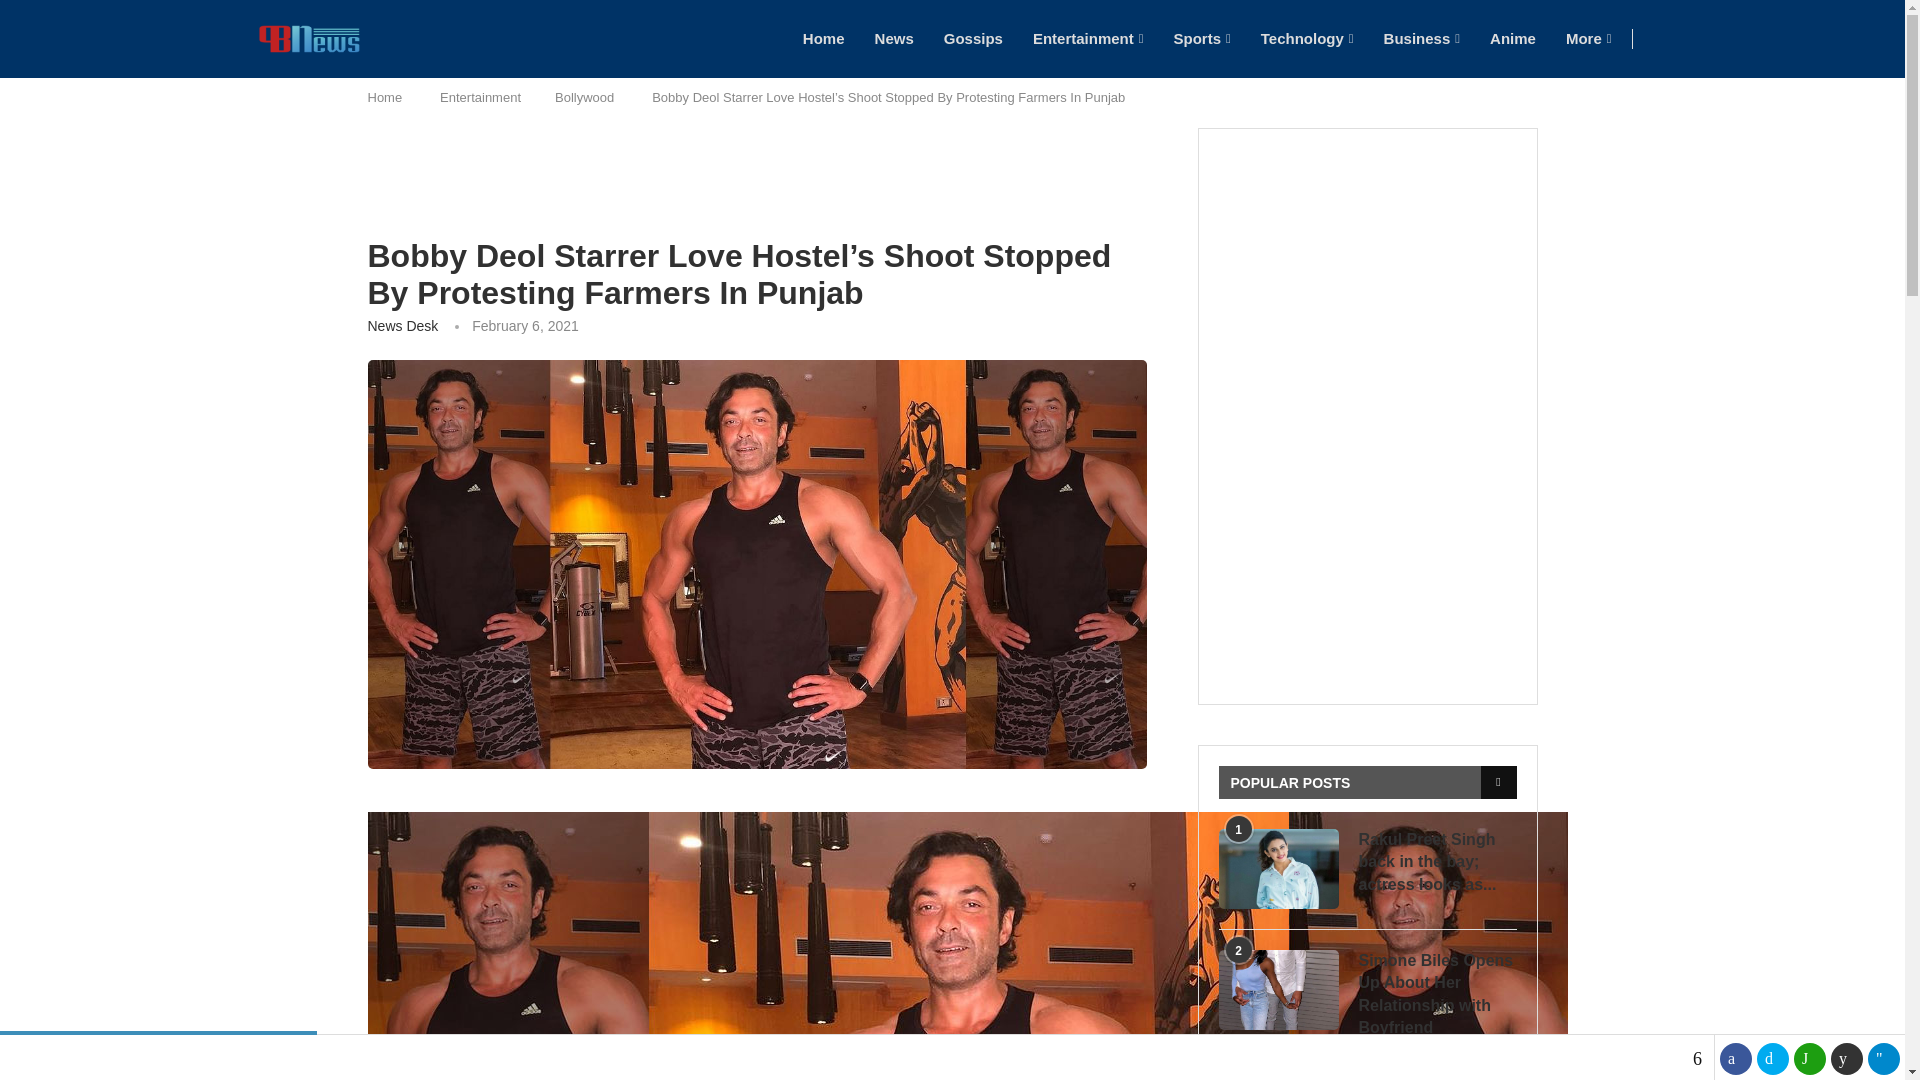 The image size is (1920, 1080). What do you see at coordinates (973, 38) in the screenshot?
I see `Gossips` at bounding box center [973, 38].